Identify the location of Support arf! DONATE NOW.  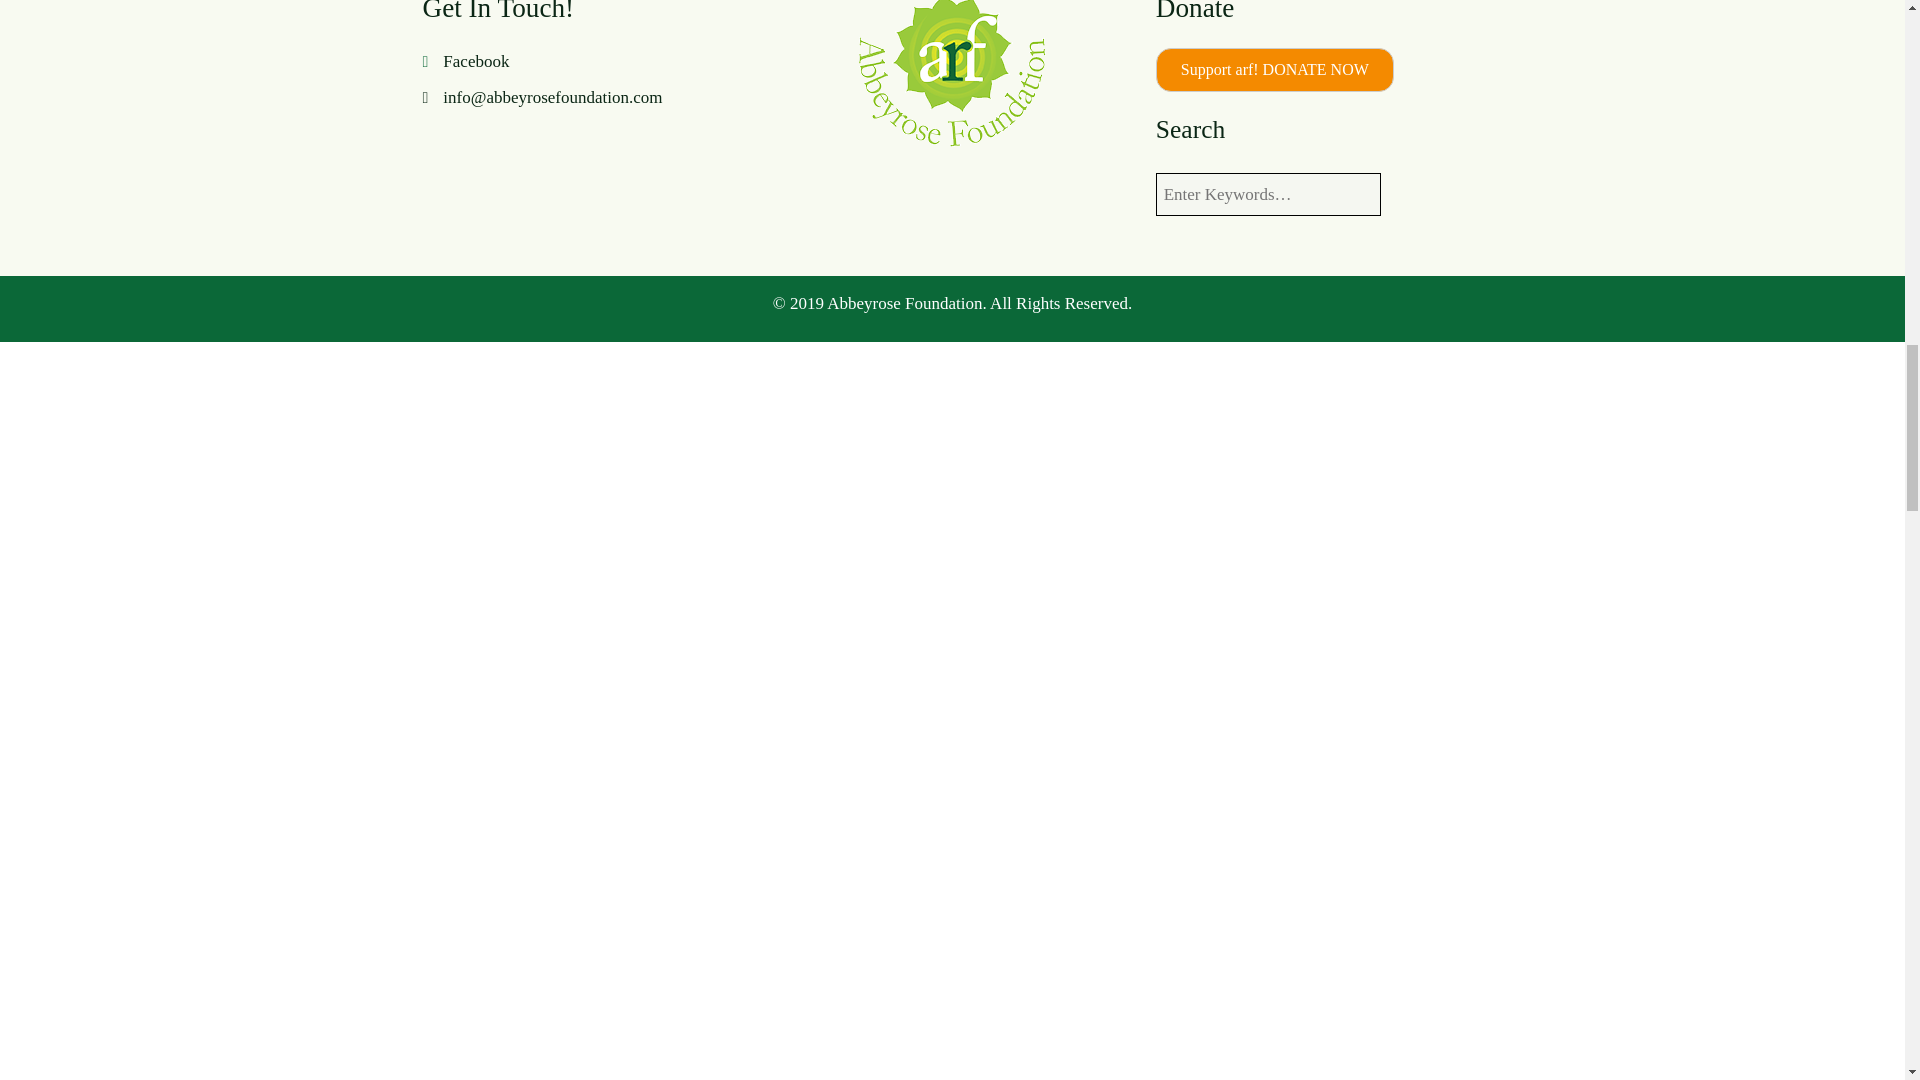
(1274, 69).